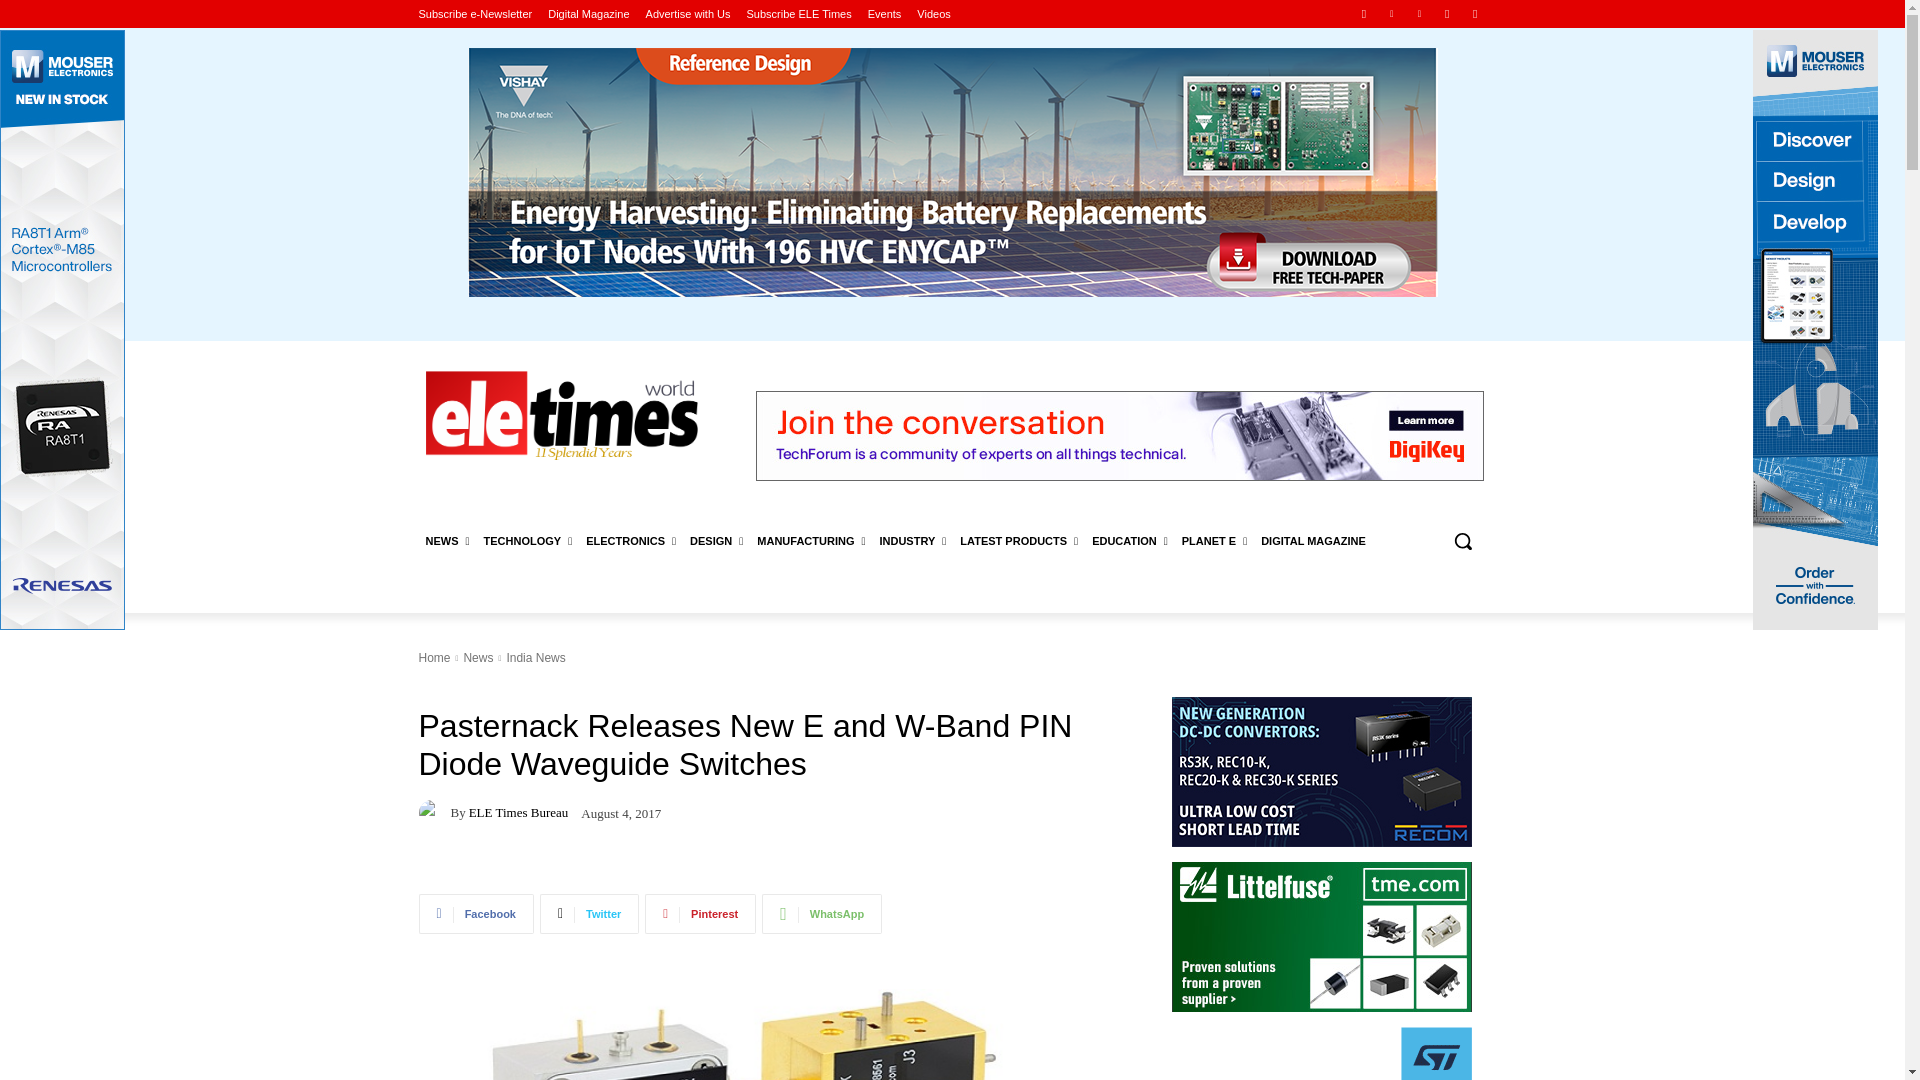  I want to click on Twitter, so click(1474, 13).